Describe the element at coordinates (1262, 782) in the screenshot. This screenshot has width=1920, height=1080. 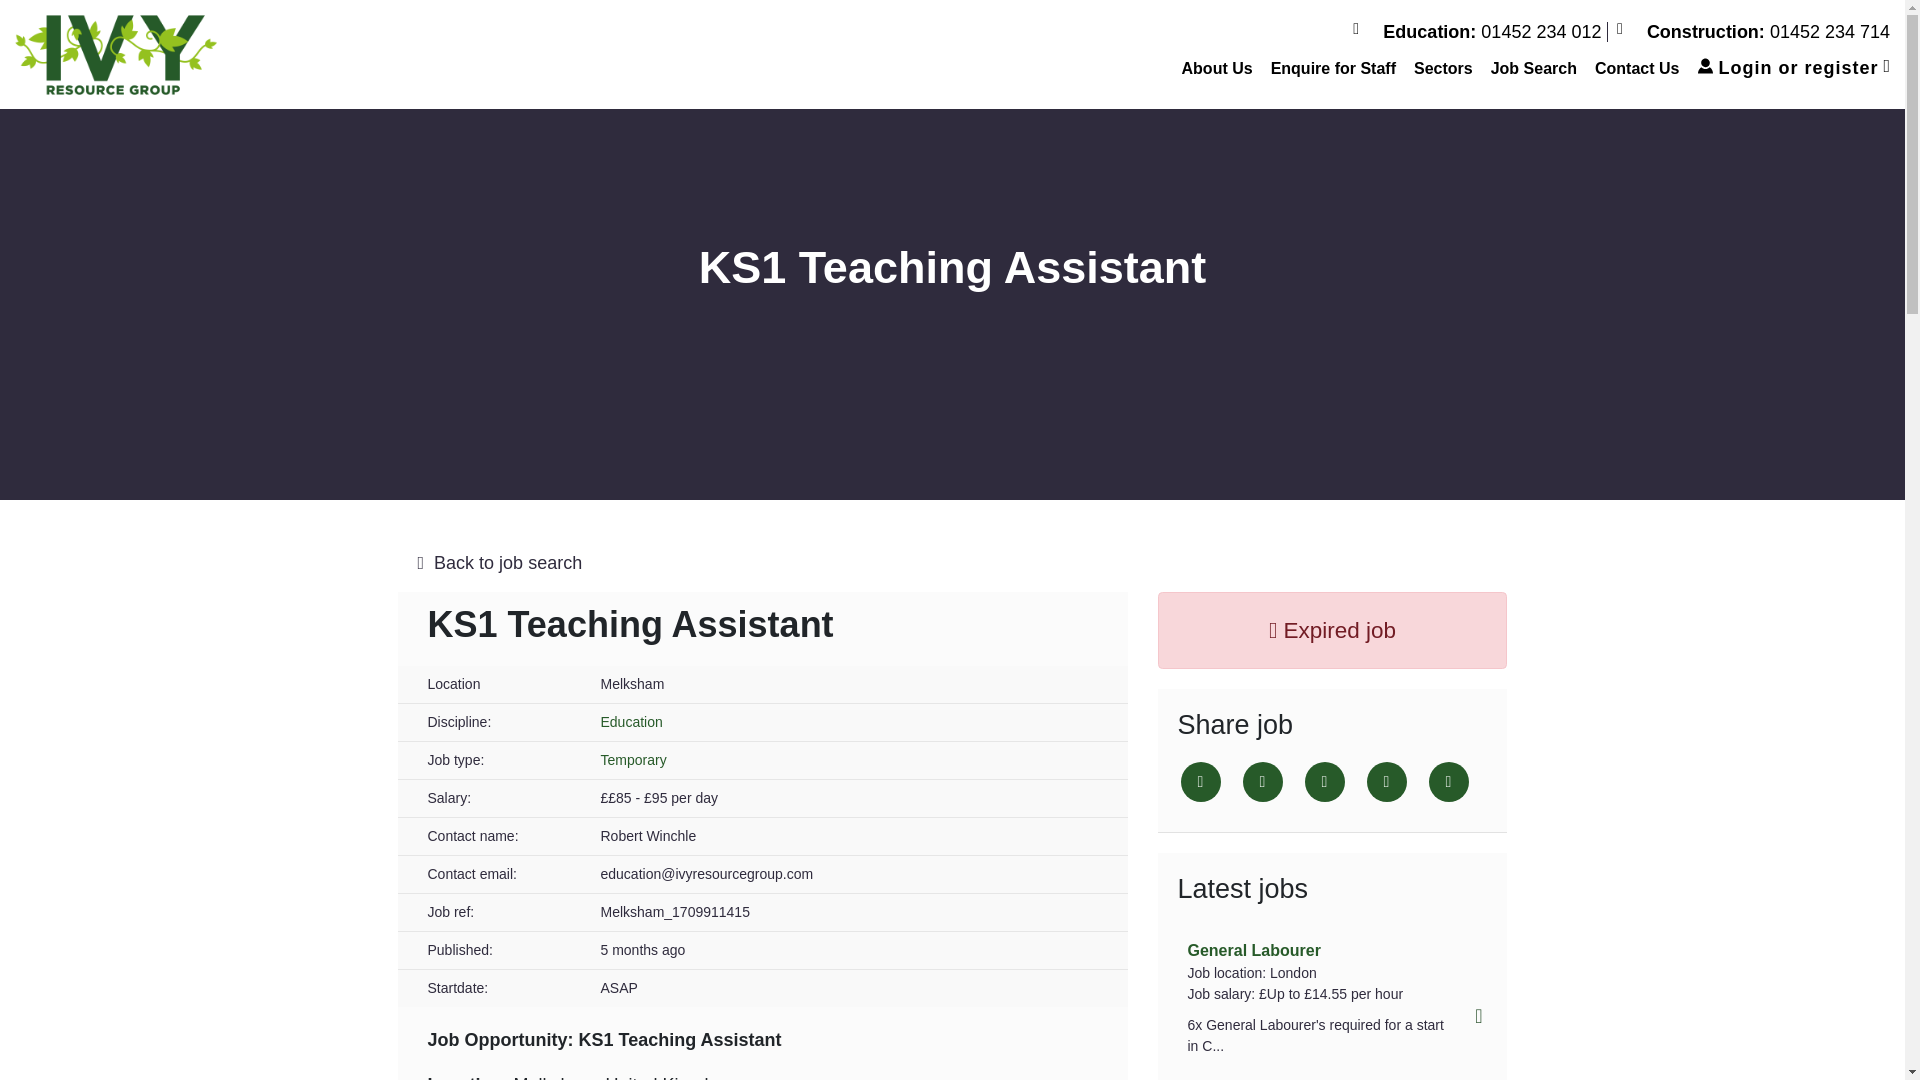
I see `share on Facebook` at that location.